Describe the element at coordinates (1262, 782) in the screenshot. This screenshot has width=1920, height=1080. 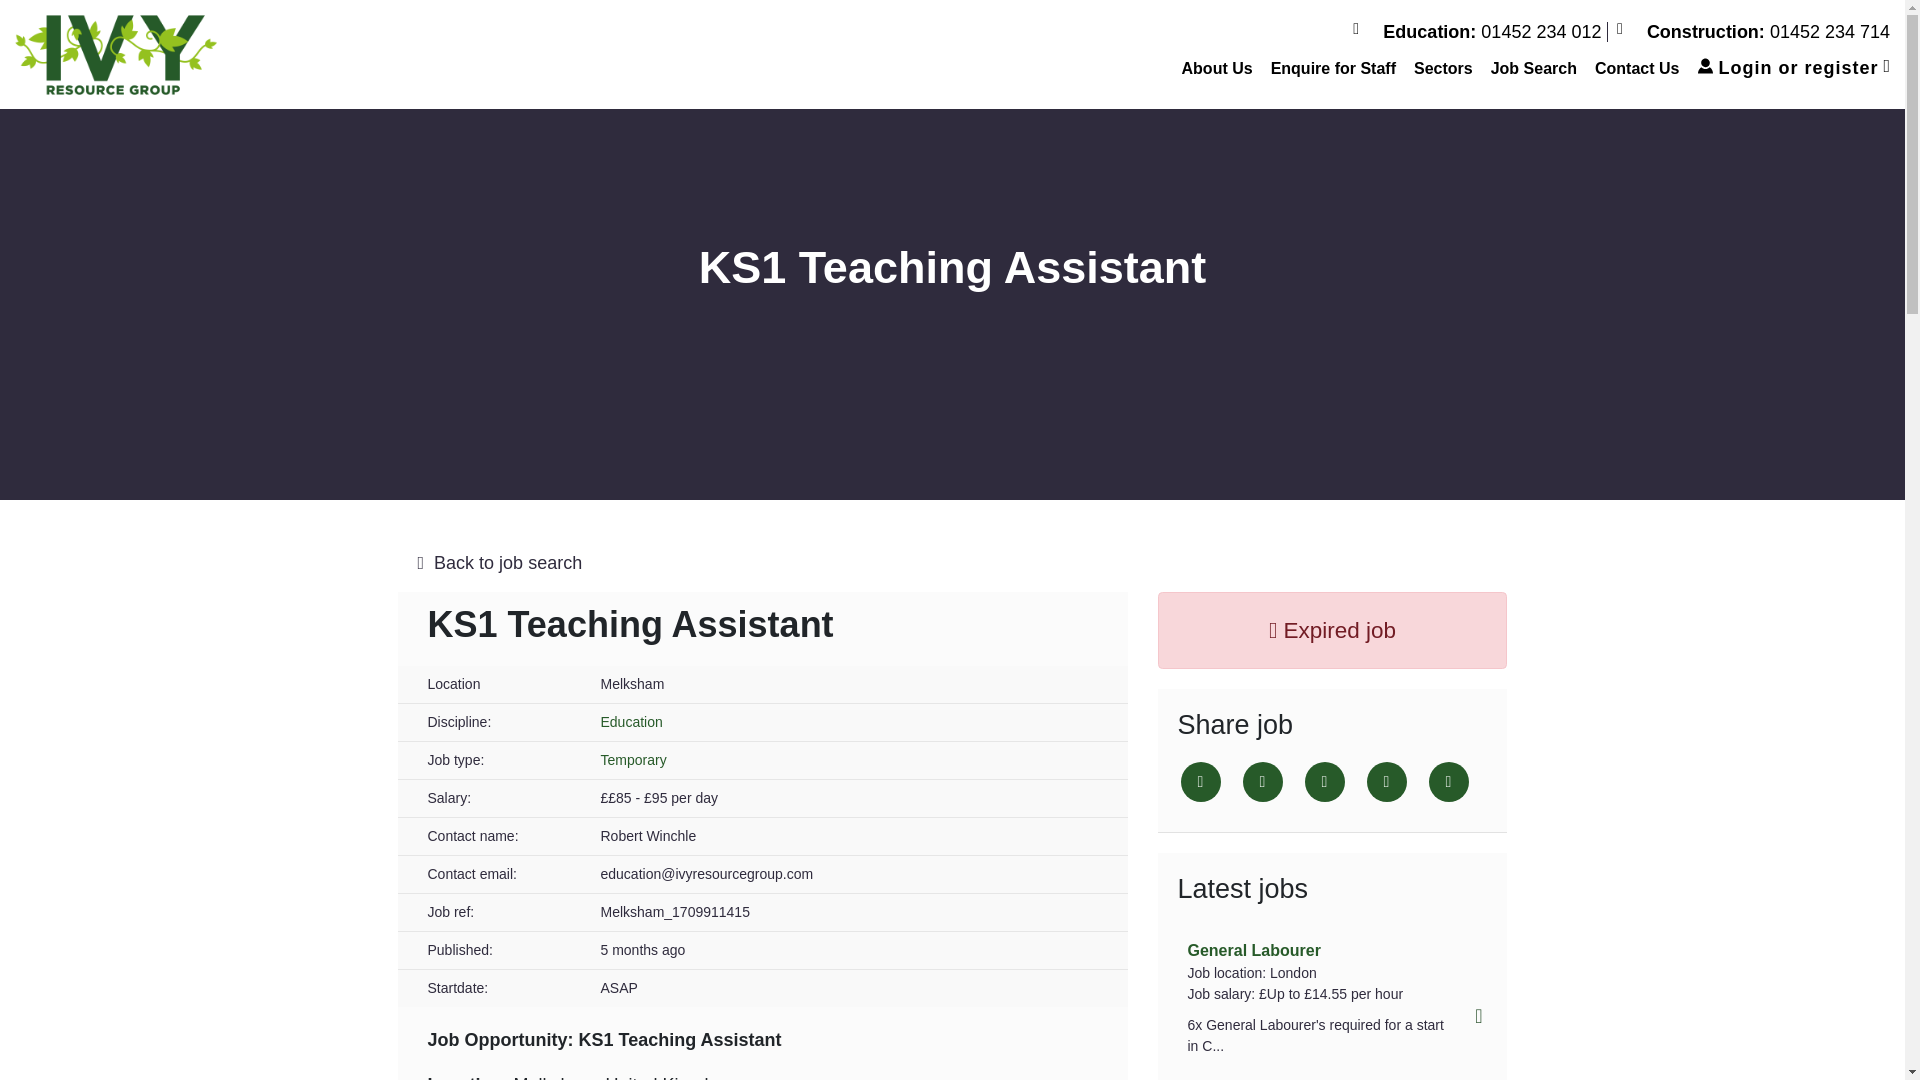
I see `share on Facebook` at that location.